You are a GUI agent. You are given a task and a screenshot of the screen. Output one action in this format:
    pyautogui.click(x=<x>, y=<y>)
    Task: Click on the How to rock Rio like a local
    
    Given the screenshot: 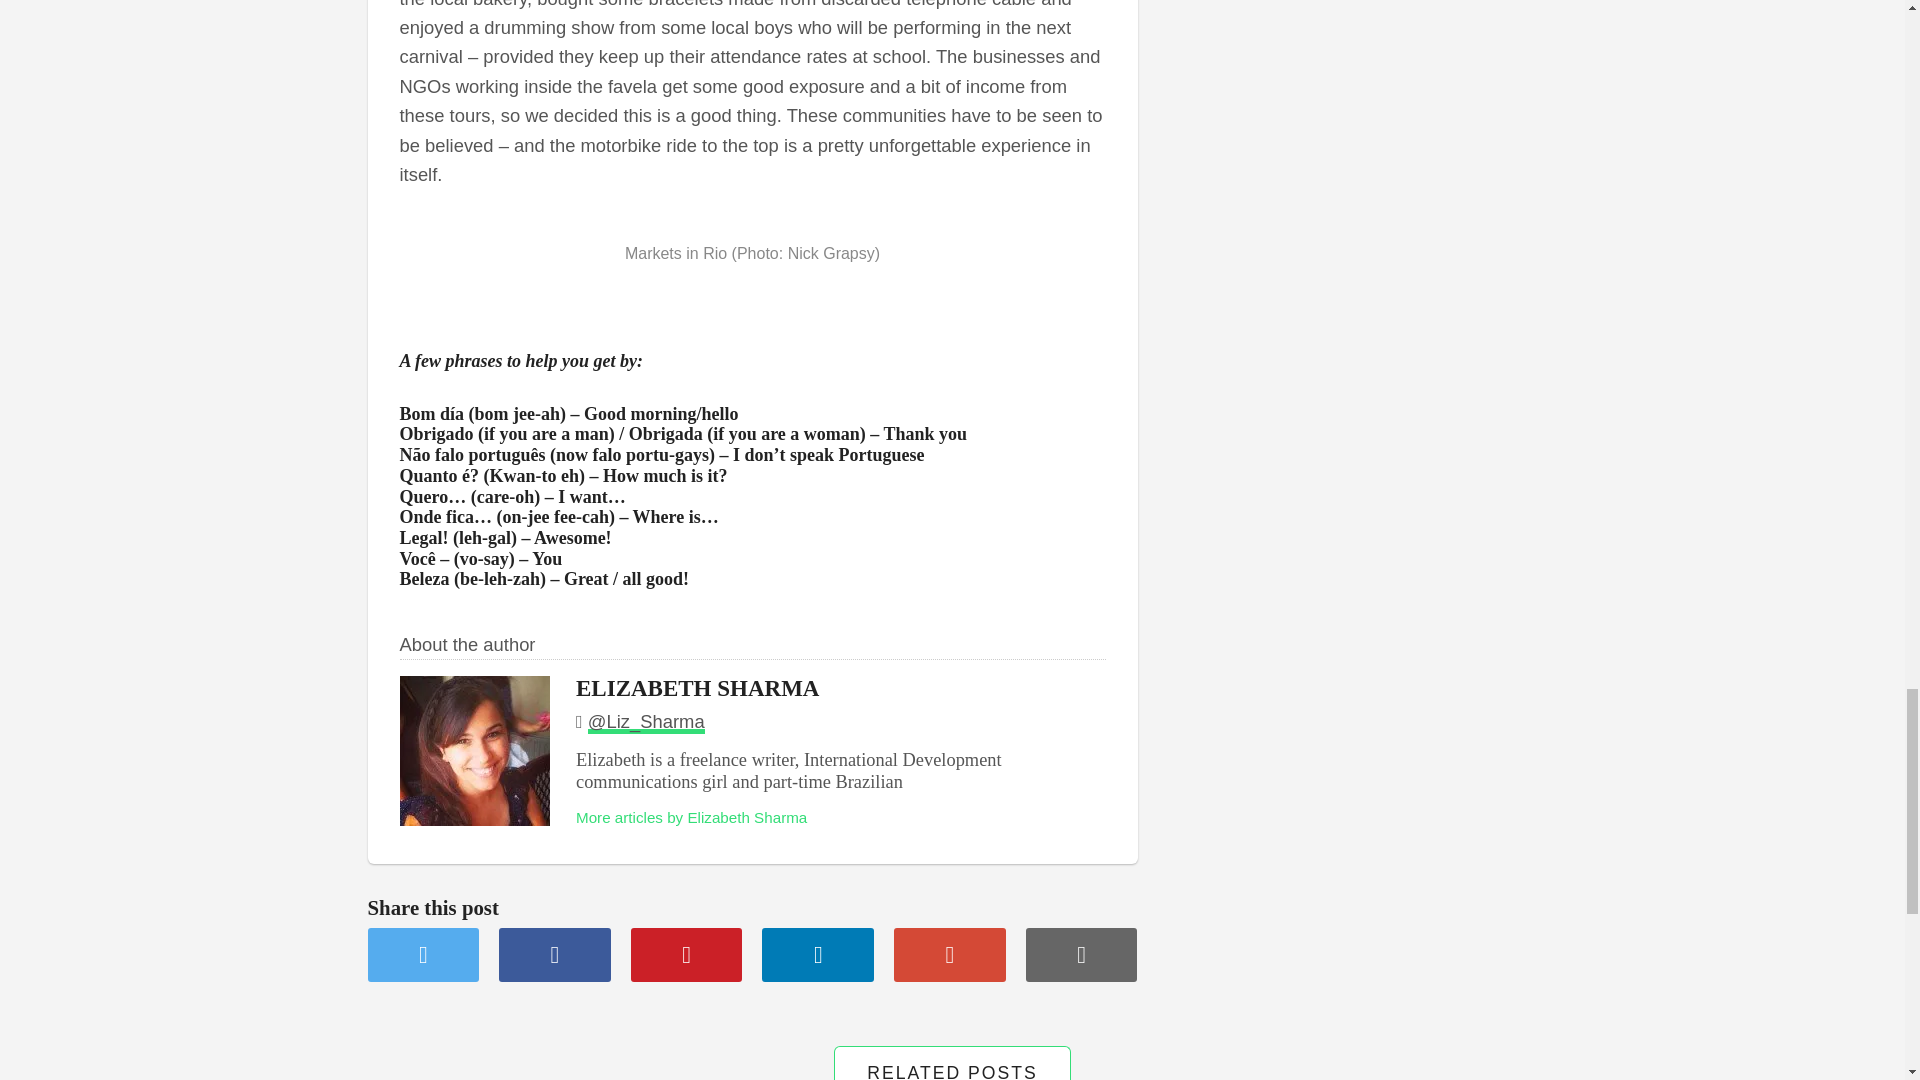 What is the action you would take?
    pyautogui.click(x=554, y=954)
    